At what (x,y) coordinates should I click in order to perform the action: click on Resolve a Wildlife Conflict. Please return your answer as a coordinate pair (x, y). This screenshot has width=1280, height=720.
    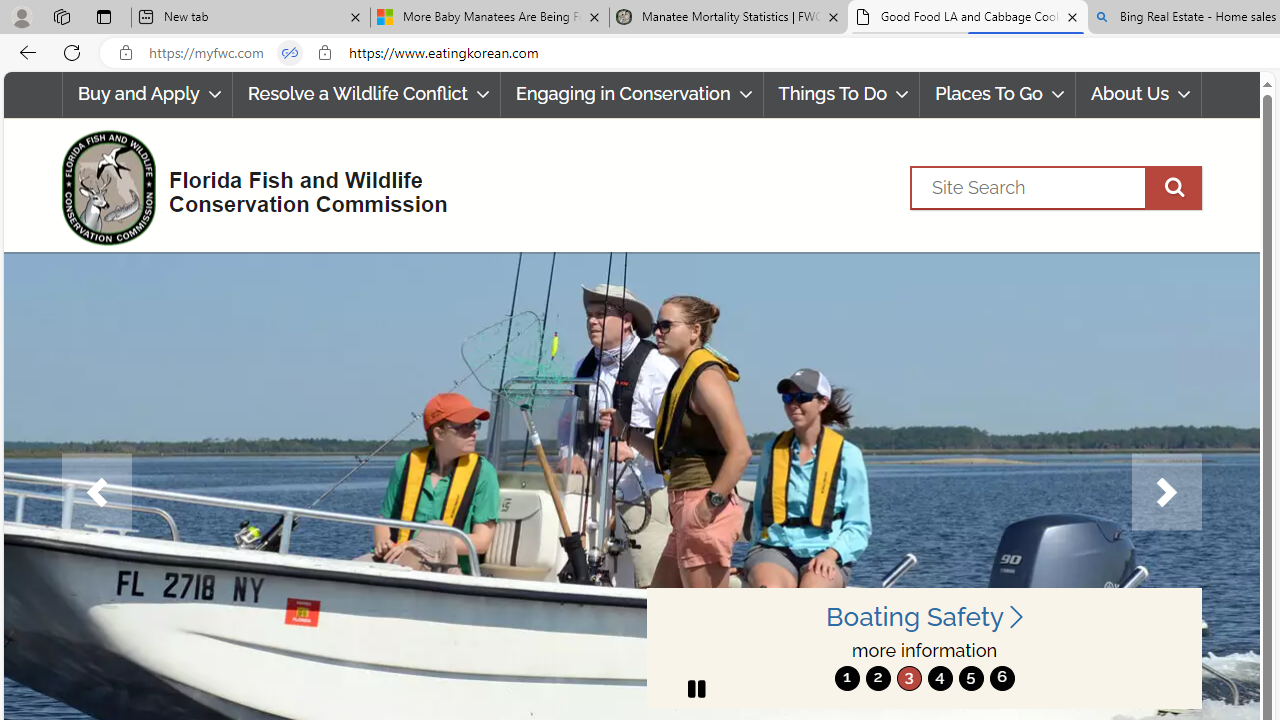
    Looking at the image, I should click on (366, 94).